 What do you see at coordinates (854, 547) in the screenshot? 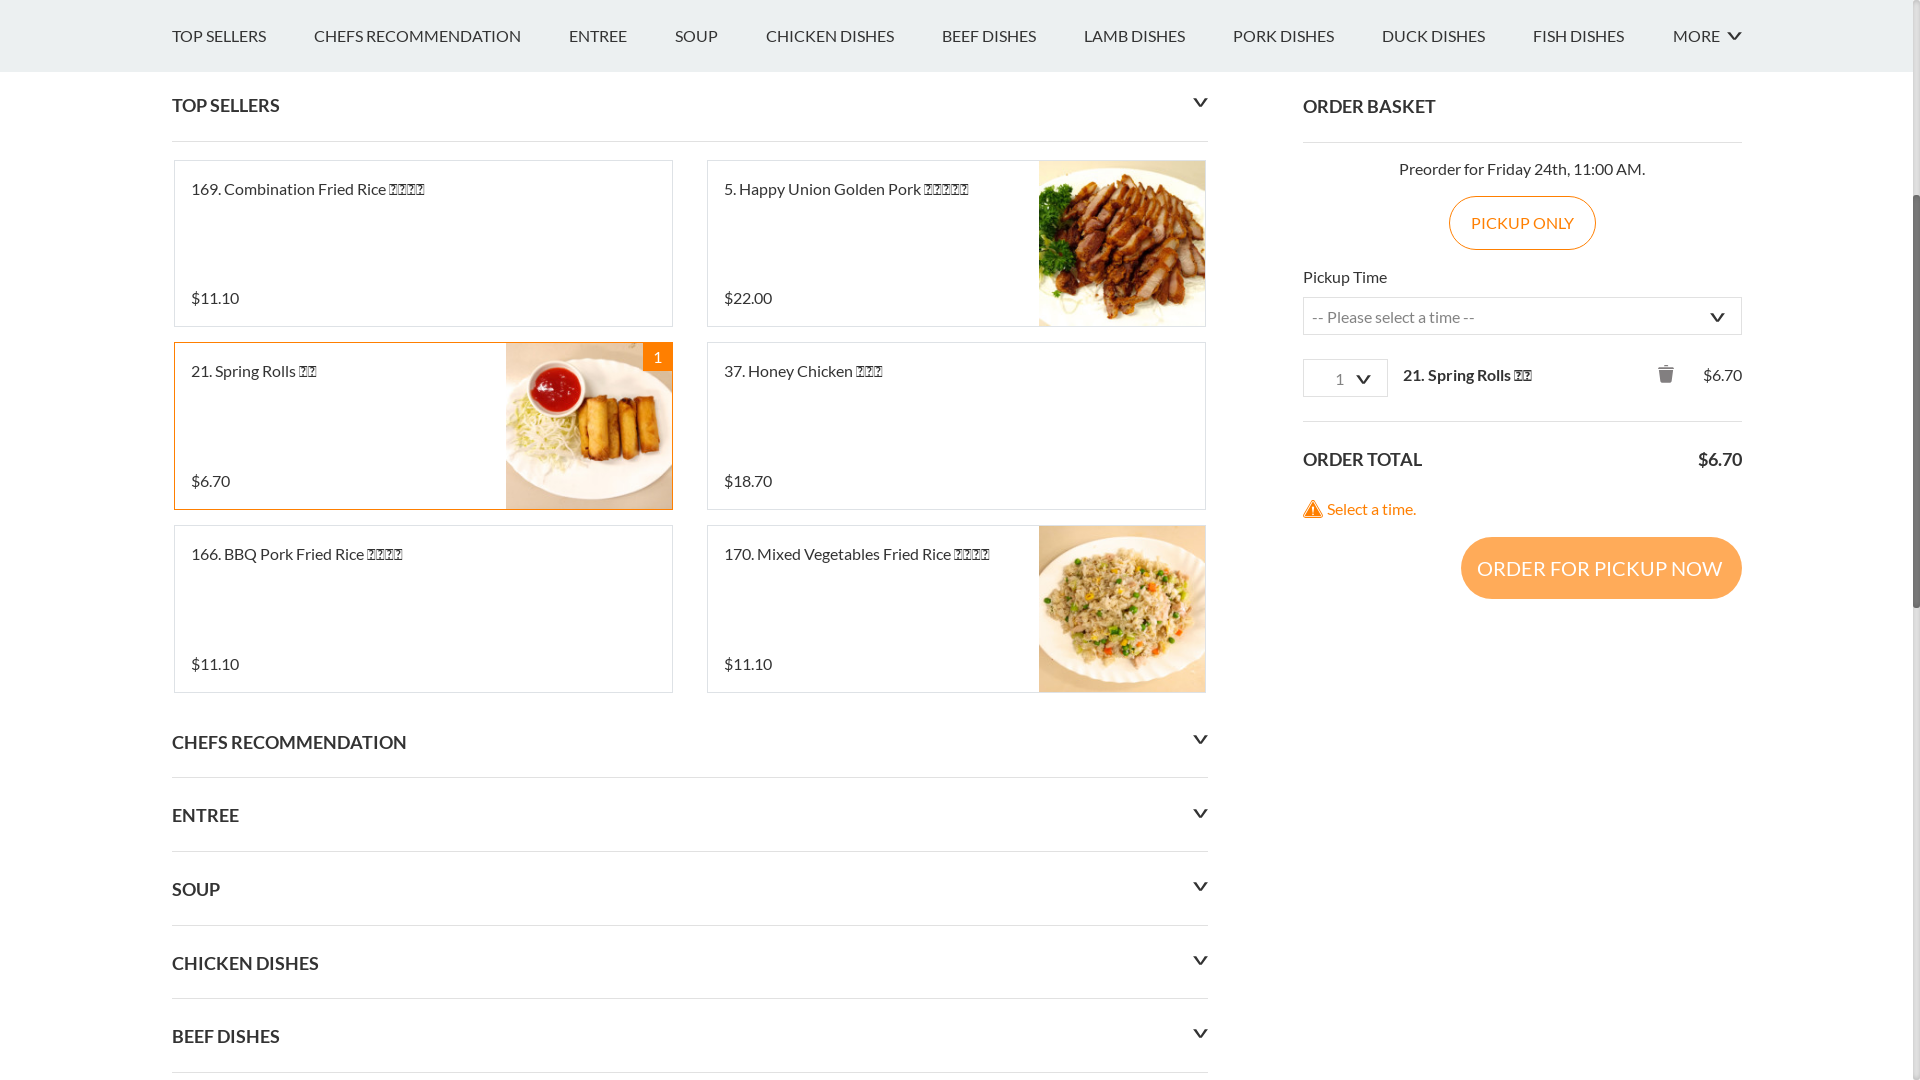
I see `CHICKEN DISHES` at bounding box center [854, 547].